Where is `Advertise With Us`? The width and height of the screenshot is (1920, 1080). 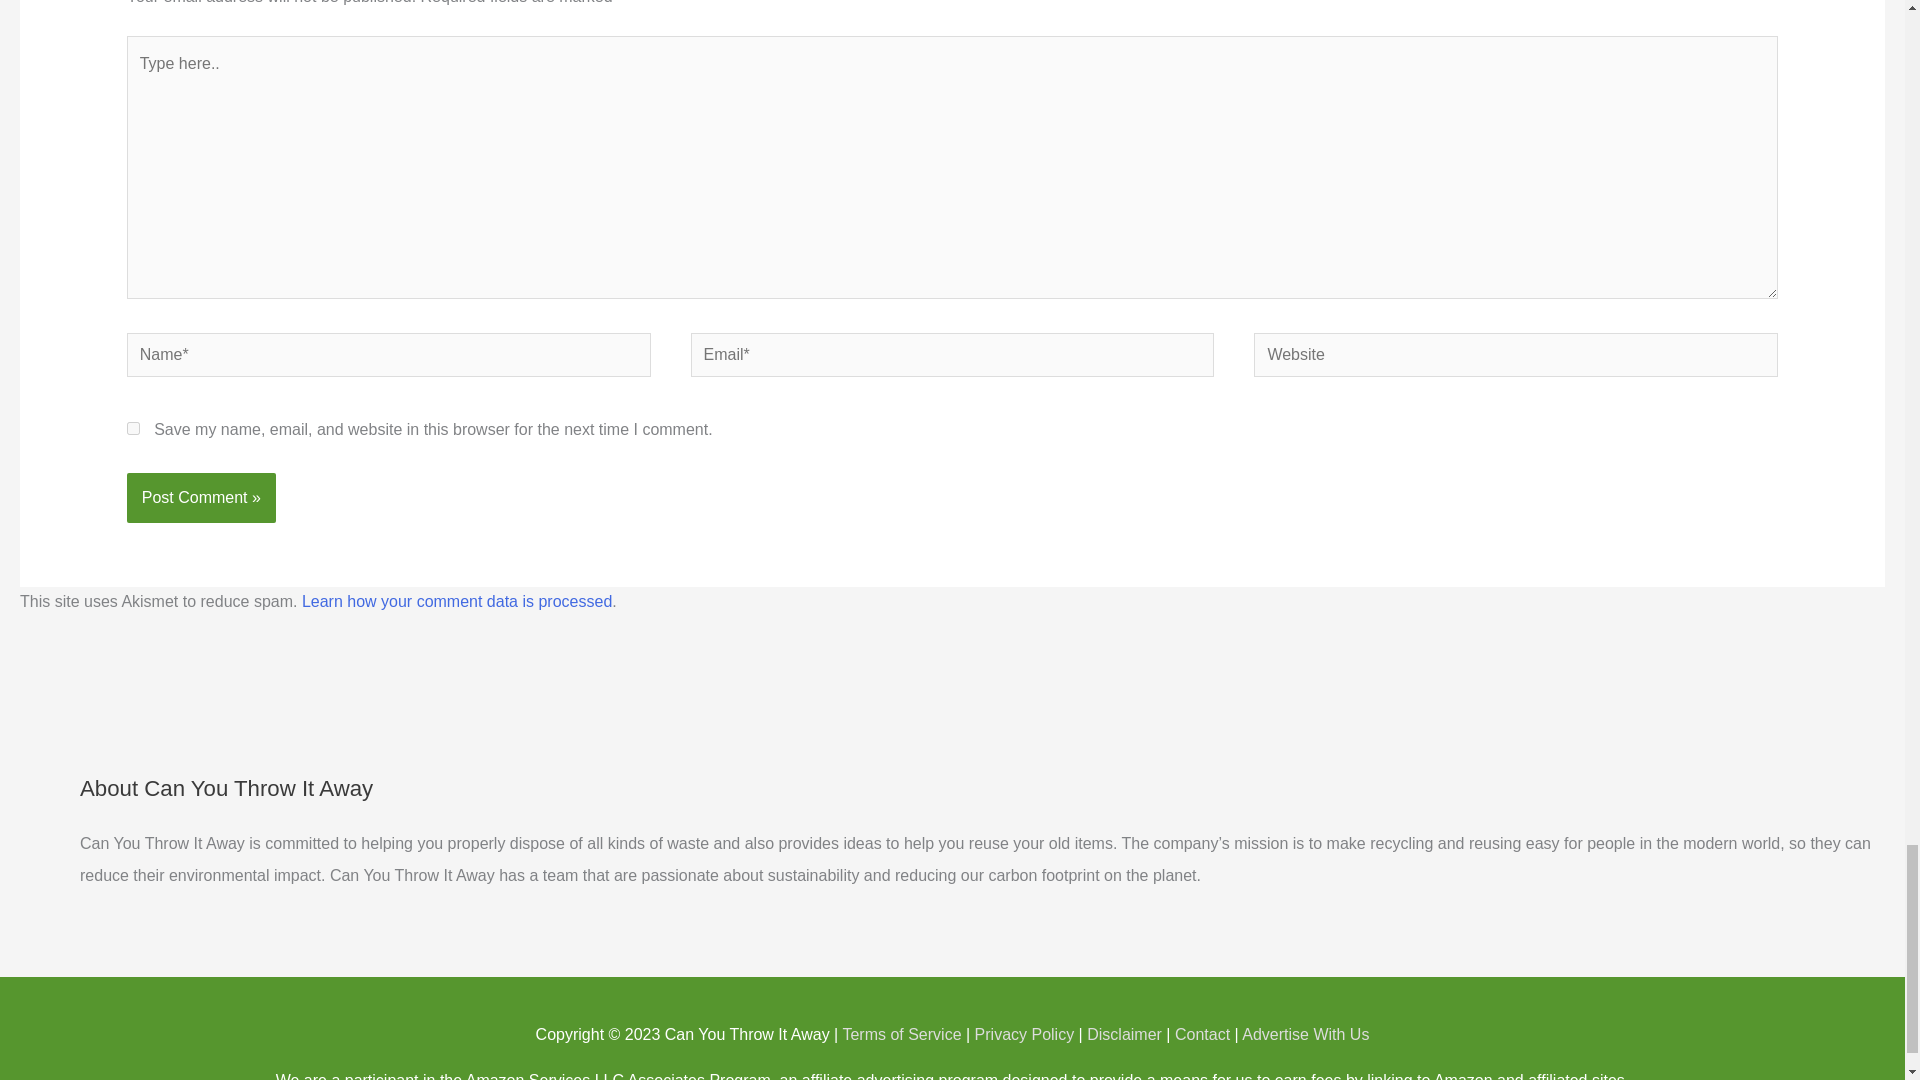
Advertise With Us is located at coordinates (1305, 1034).